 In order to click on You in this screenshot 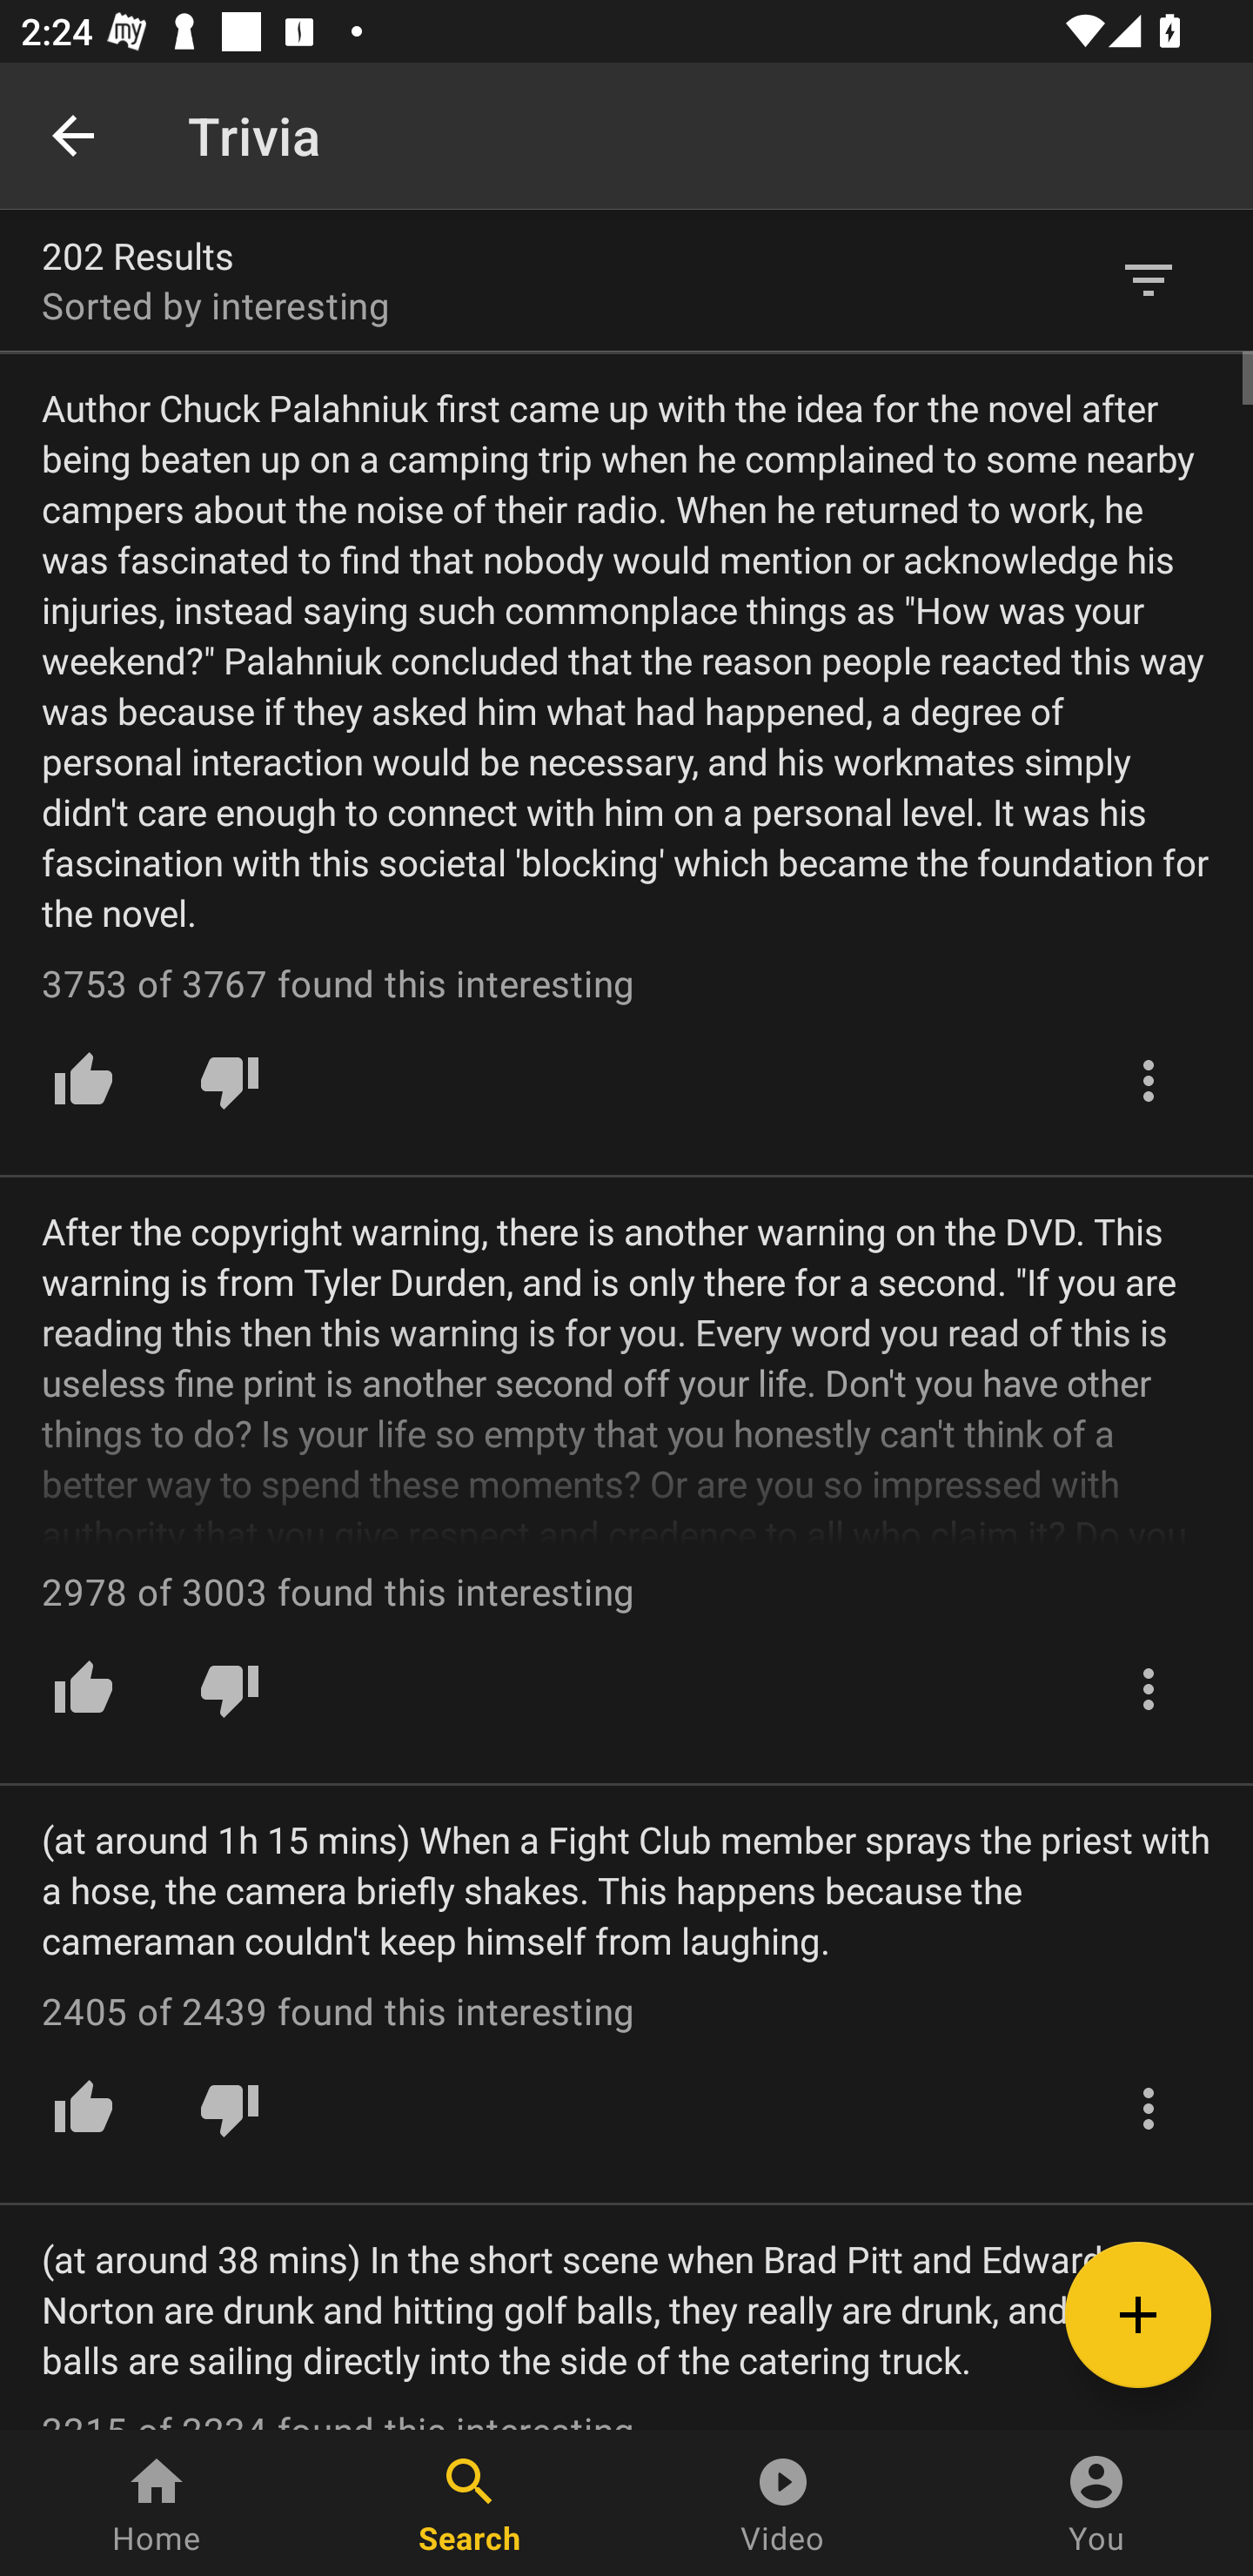, I will do `click(1096, 2503)`.